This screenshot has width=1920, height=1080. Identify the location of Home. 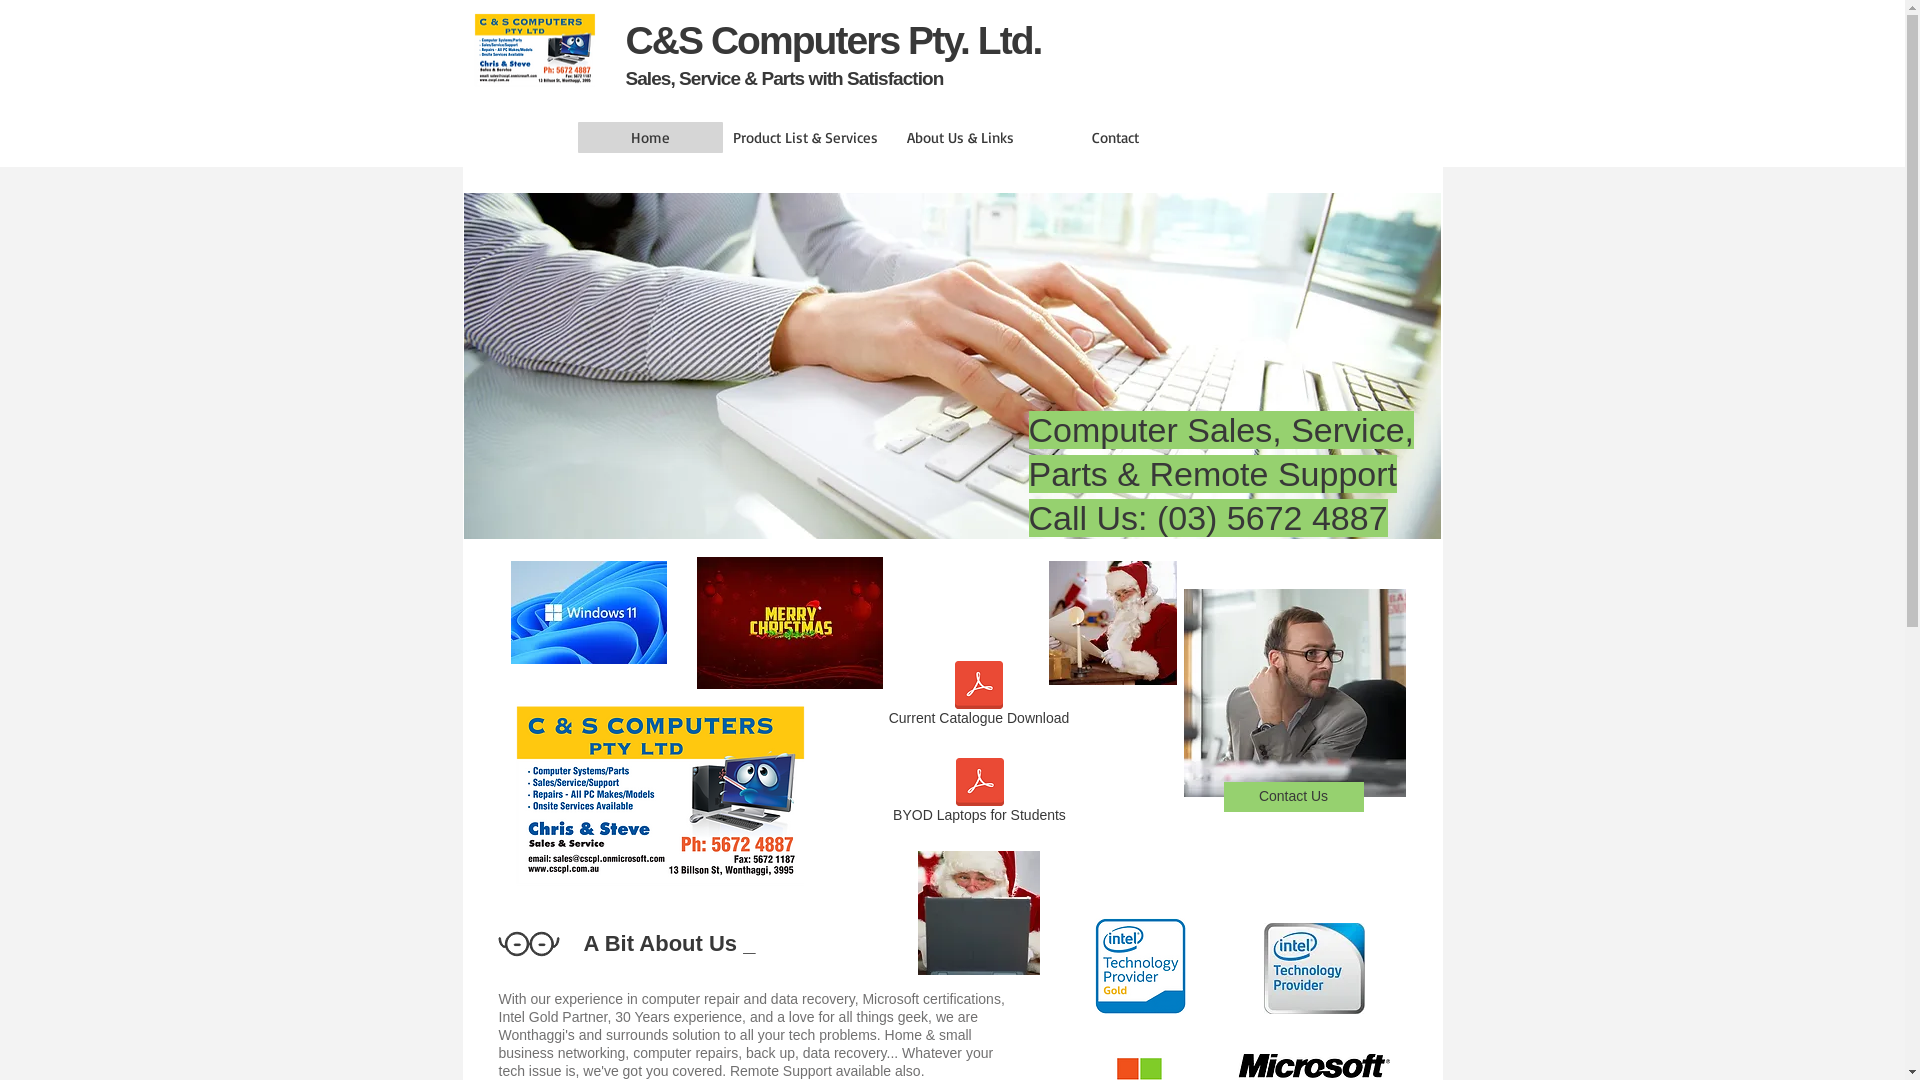
(650, 138).